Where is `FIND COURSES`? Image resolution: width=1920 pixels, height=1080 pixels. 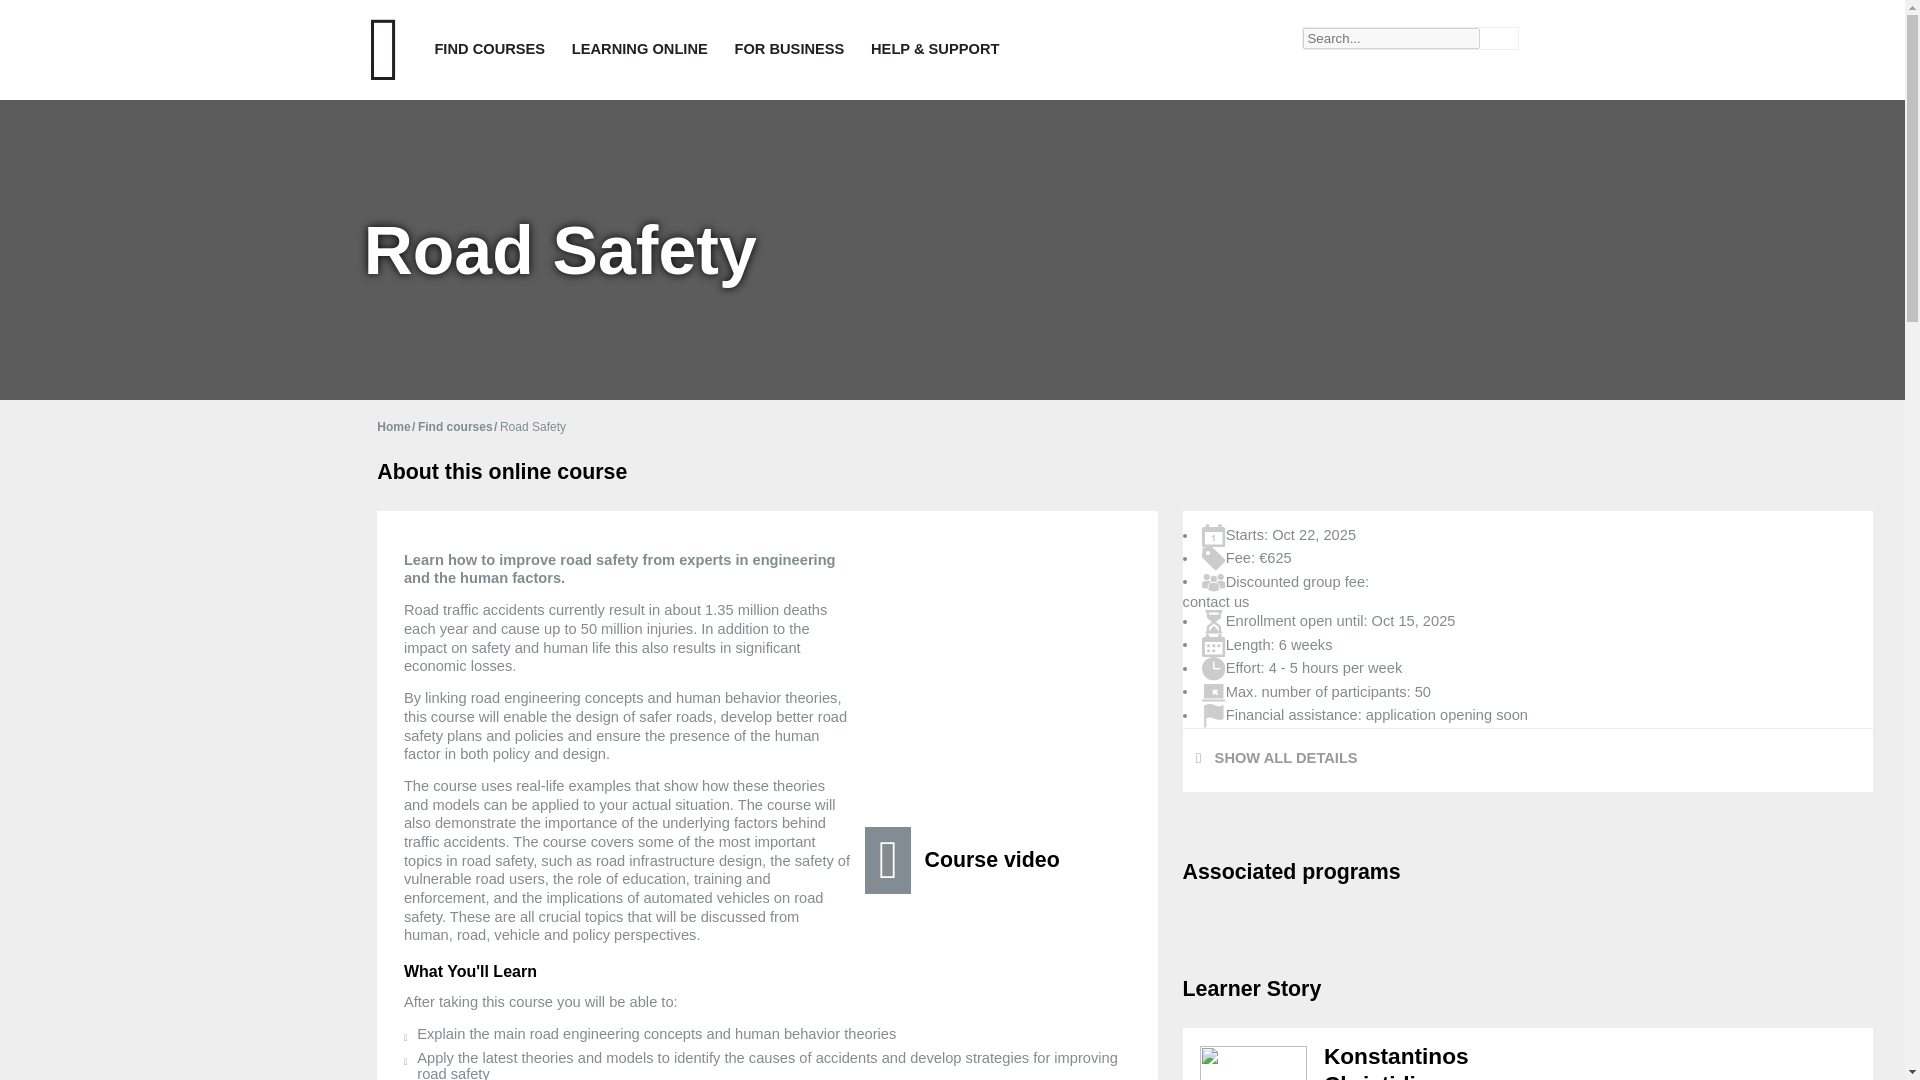
FIND COURSES is located at coordinates (489, 50).